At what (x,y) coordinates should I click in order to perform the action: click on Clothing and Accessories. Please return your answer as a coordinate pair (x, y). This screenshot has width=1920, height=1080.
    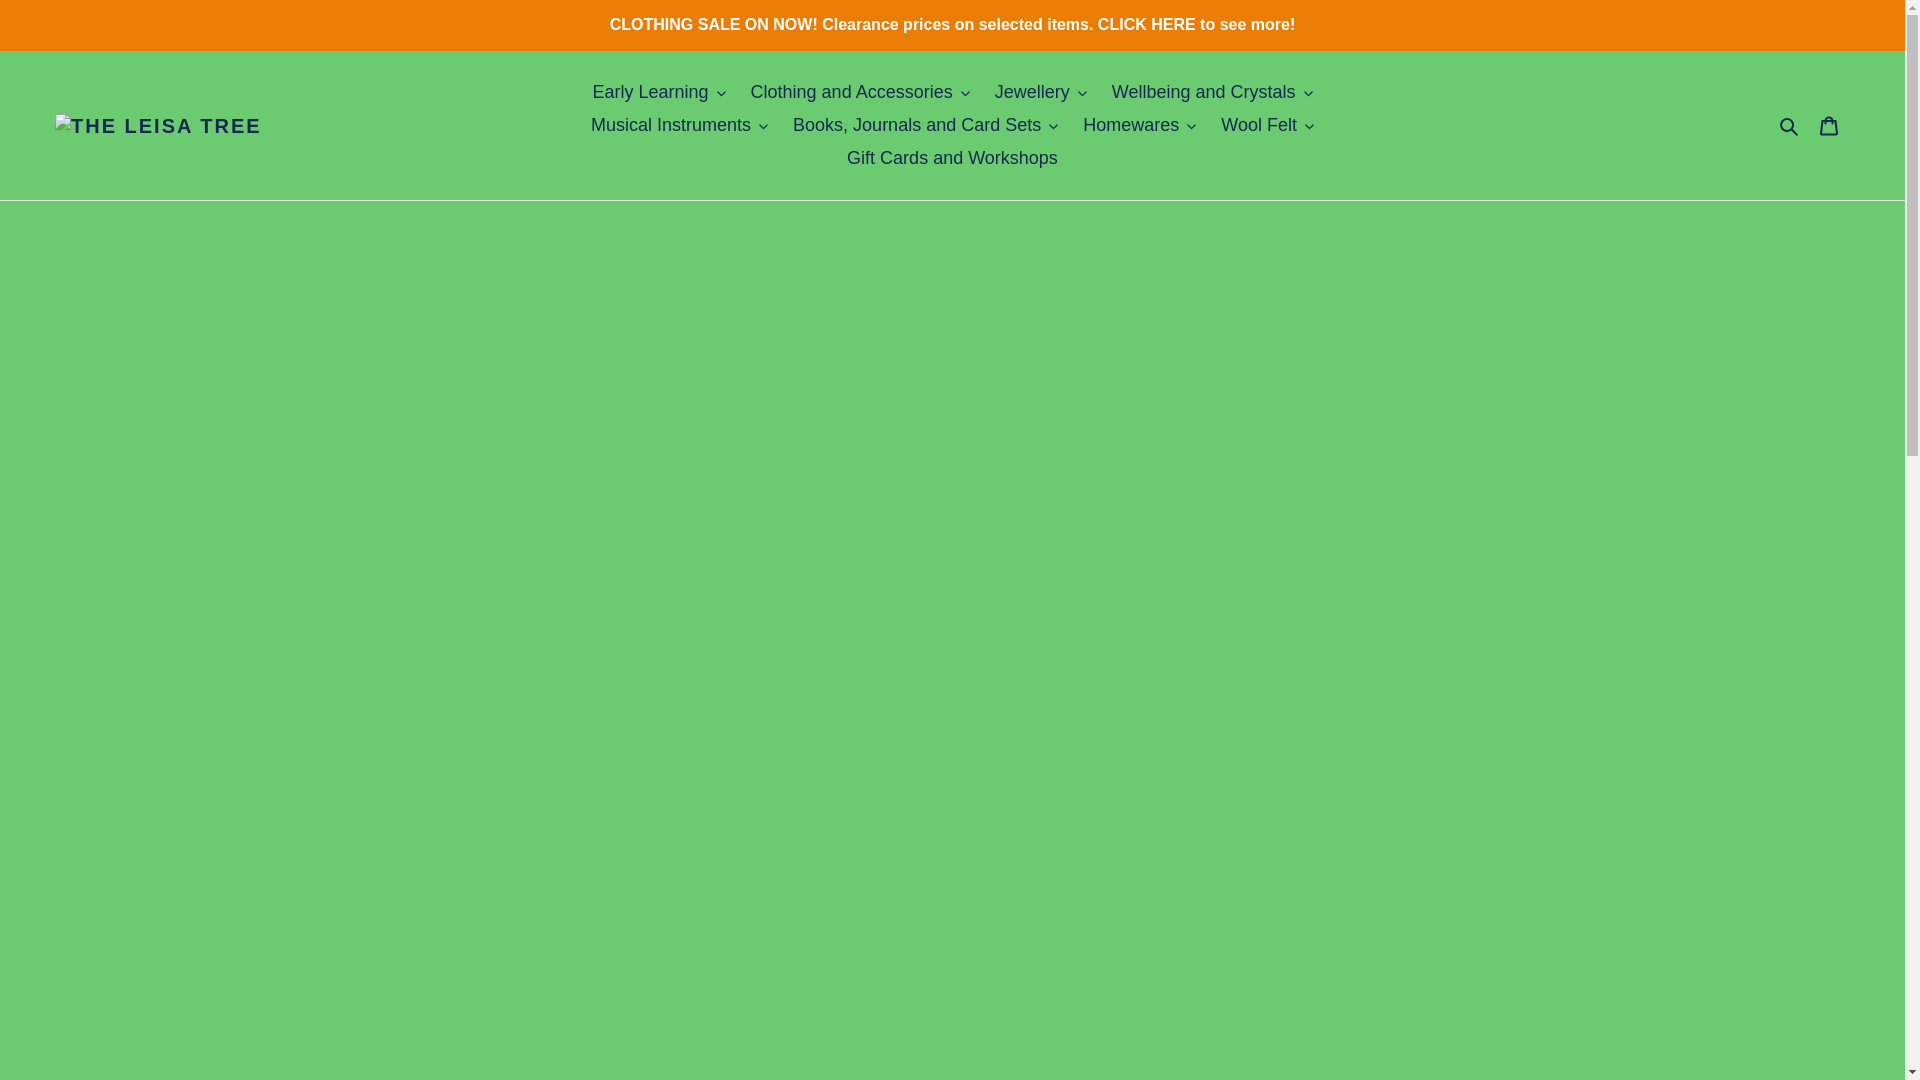
    Looking at the image, I should click on (860, 92).